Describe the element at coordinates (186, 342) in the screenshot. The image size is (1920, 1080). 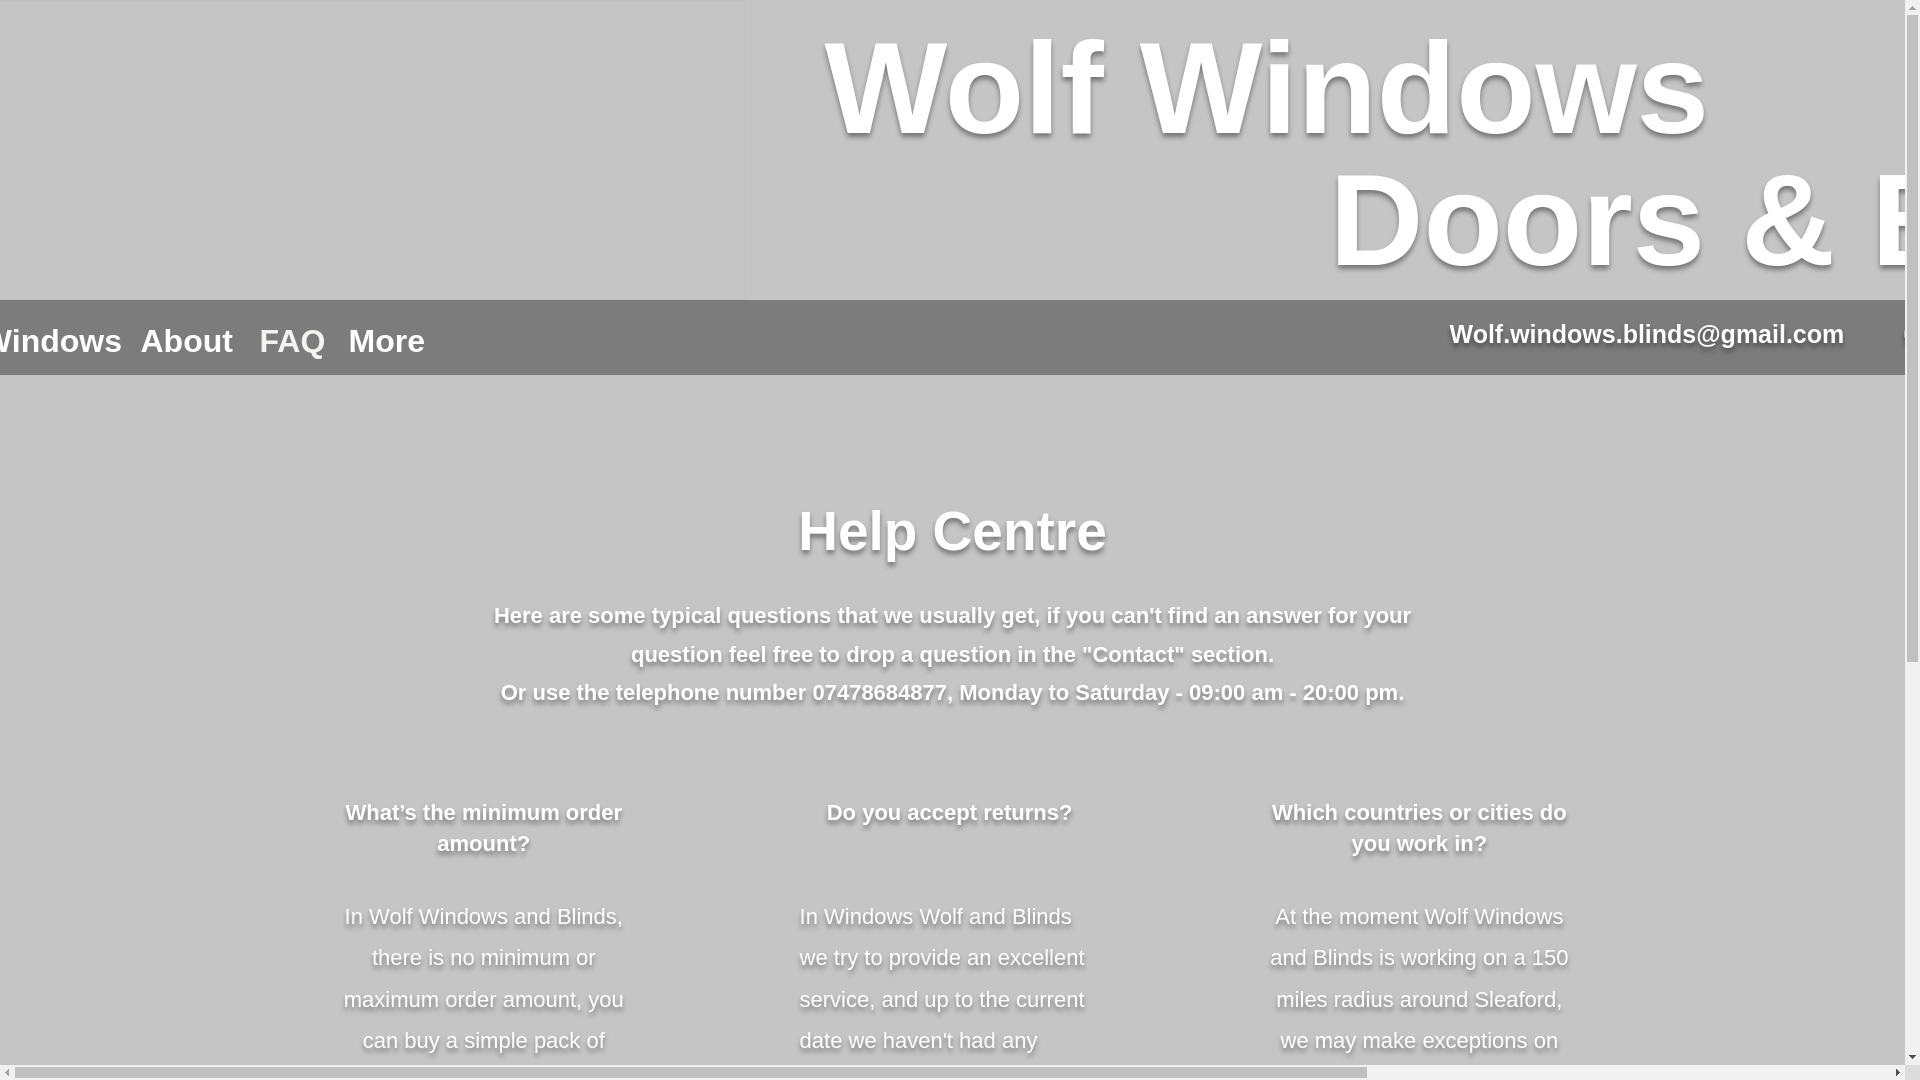
I see `About` at that location.